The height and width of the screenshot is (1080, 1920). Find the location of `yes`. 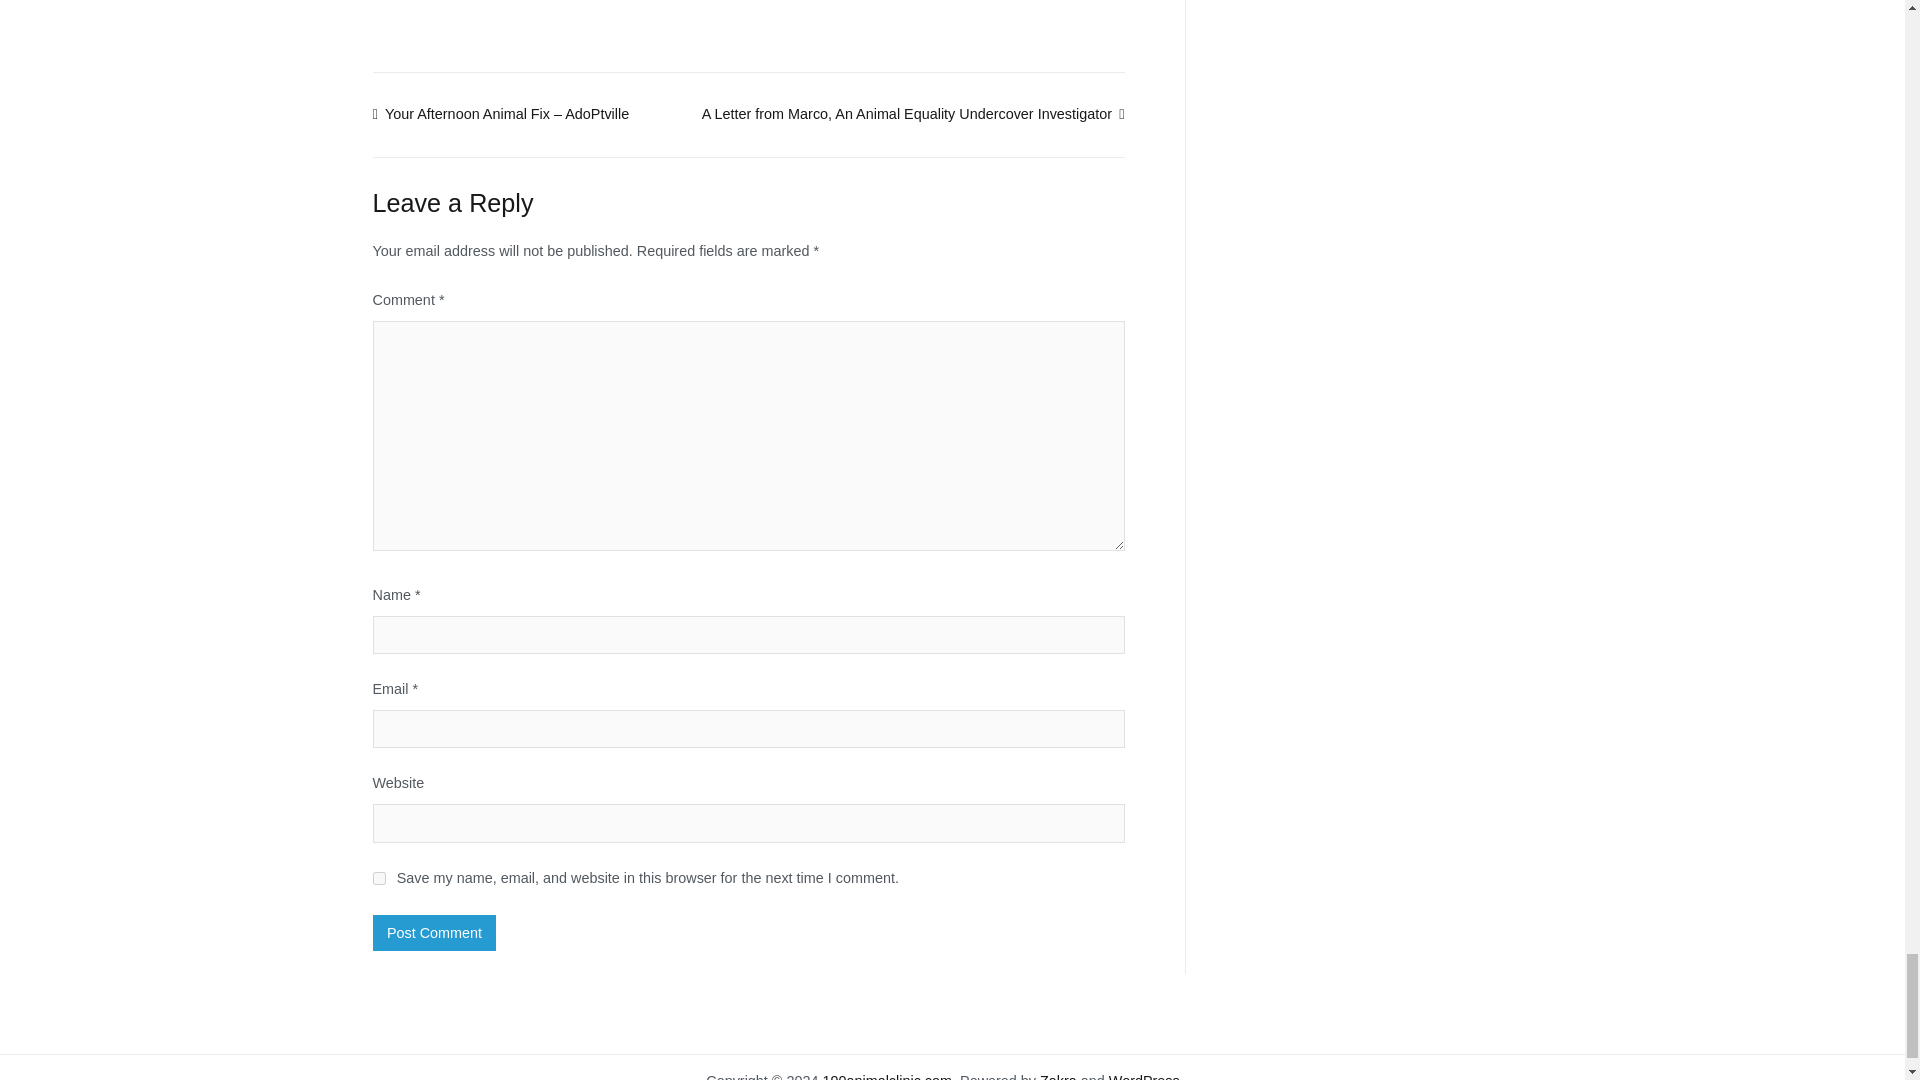

yes is located at coordinates (378, 878).